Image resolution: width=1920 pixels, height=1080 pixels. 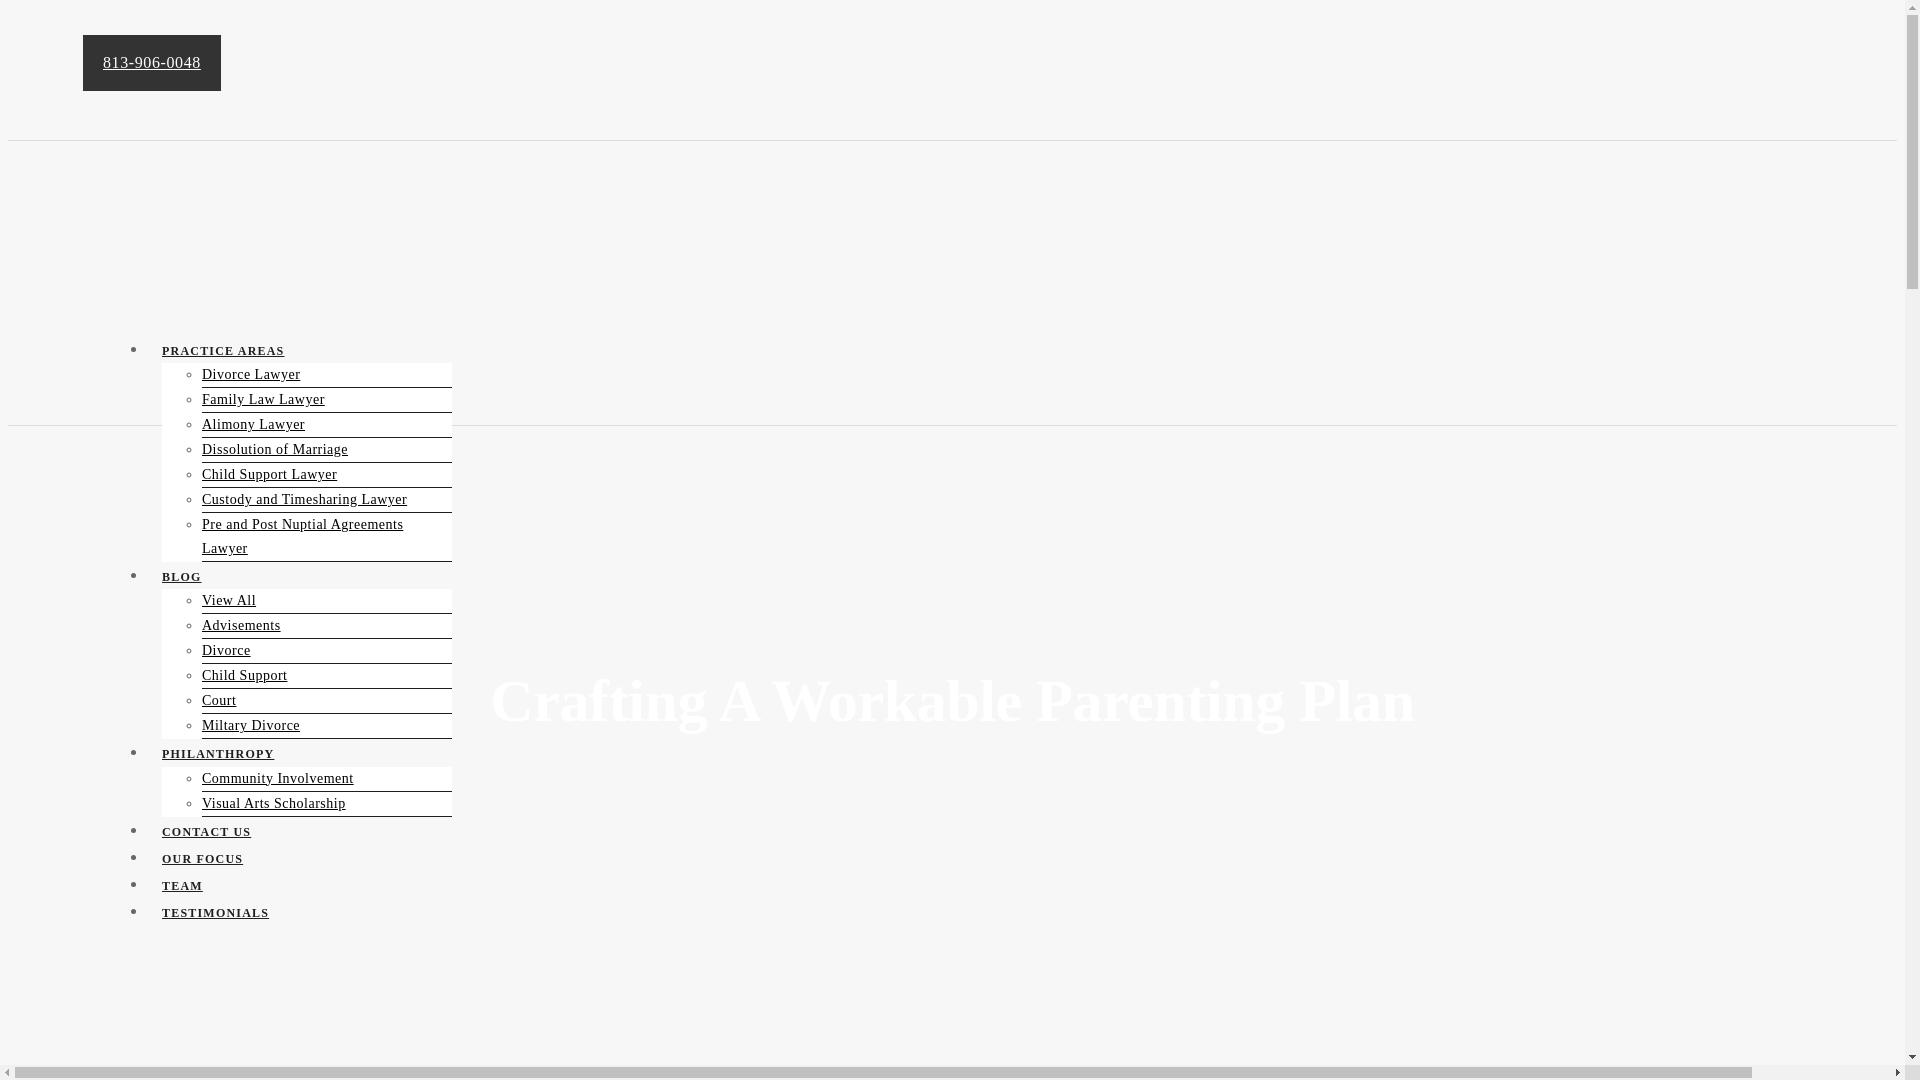 I want to click on CONTACT US, so click(x=206, y=832).